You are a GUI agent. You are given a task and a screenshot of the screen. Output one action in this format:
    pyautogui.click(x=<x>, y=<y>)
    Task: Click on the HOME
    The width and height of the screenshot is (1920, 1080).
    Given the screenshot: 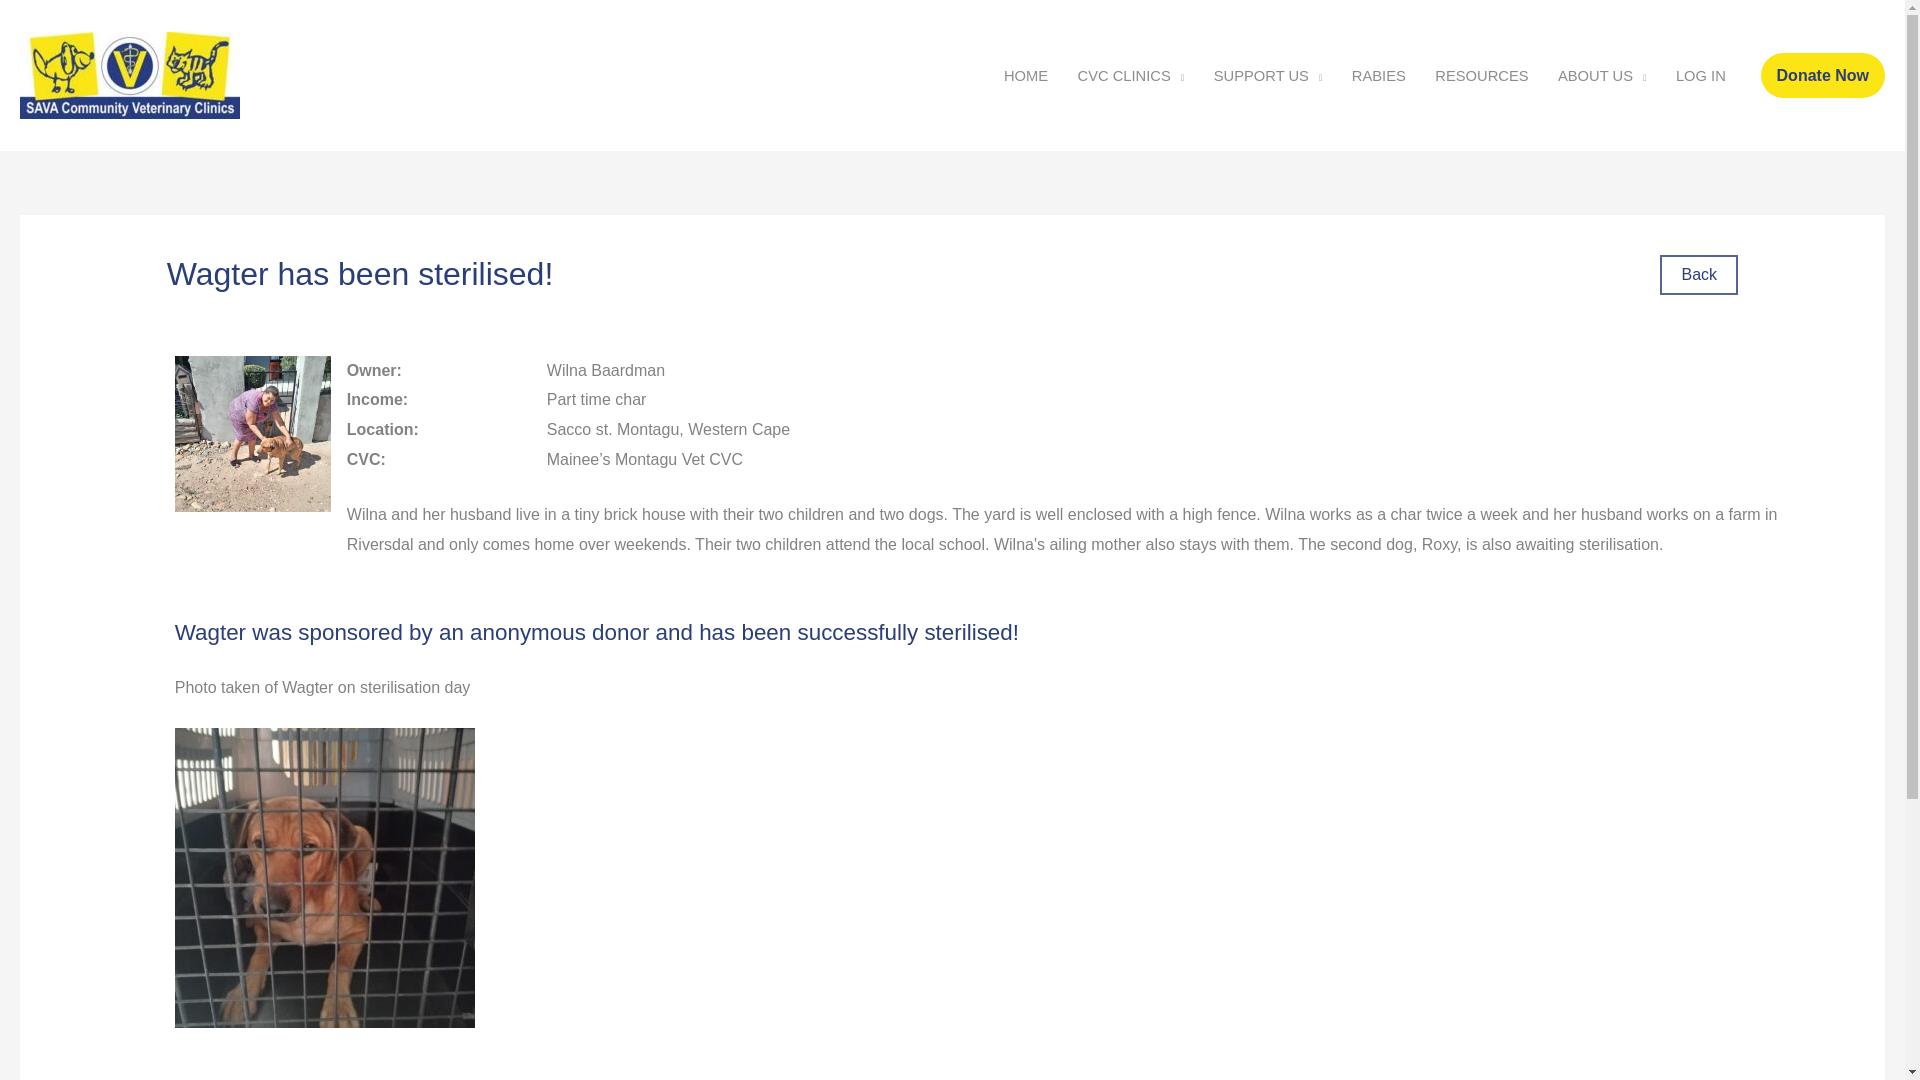 What is the action you would take?
    pyautogui.click(x=1026, y=74)
    